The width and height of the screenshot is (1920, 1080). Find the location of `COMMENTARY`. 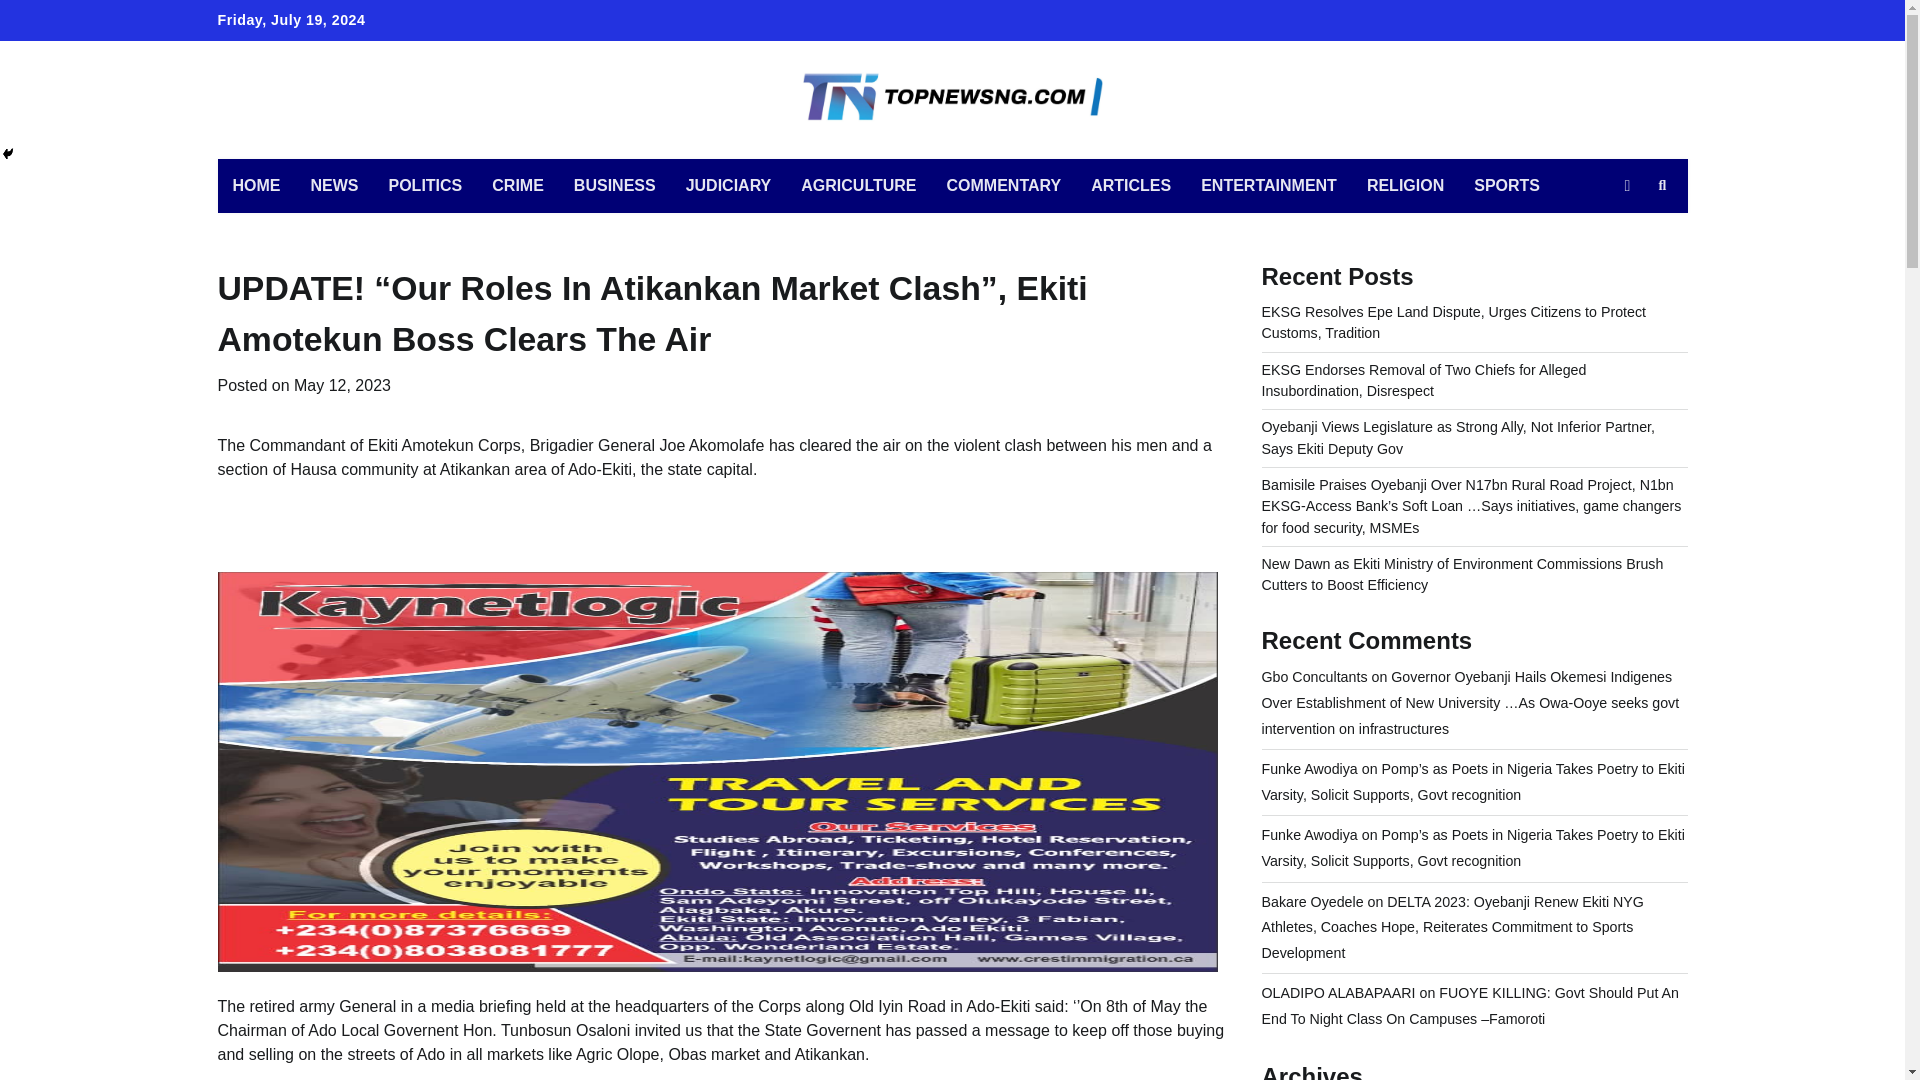

COMMENTARY is located at coordinates (1004, 185).